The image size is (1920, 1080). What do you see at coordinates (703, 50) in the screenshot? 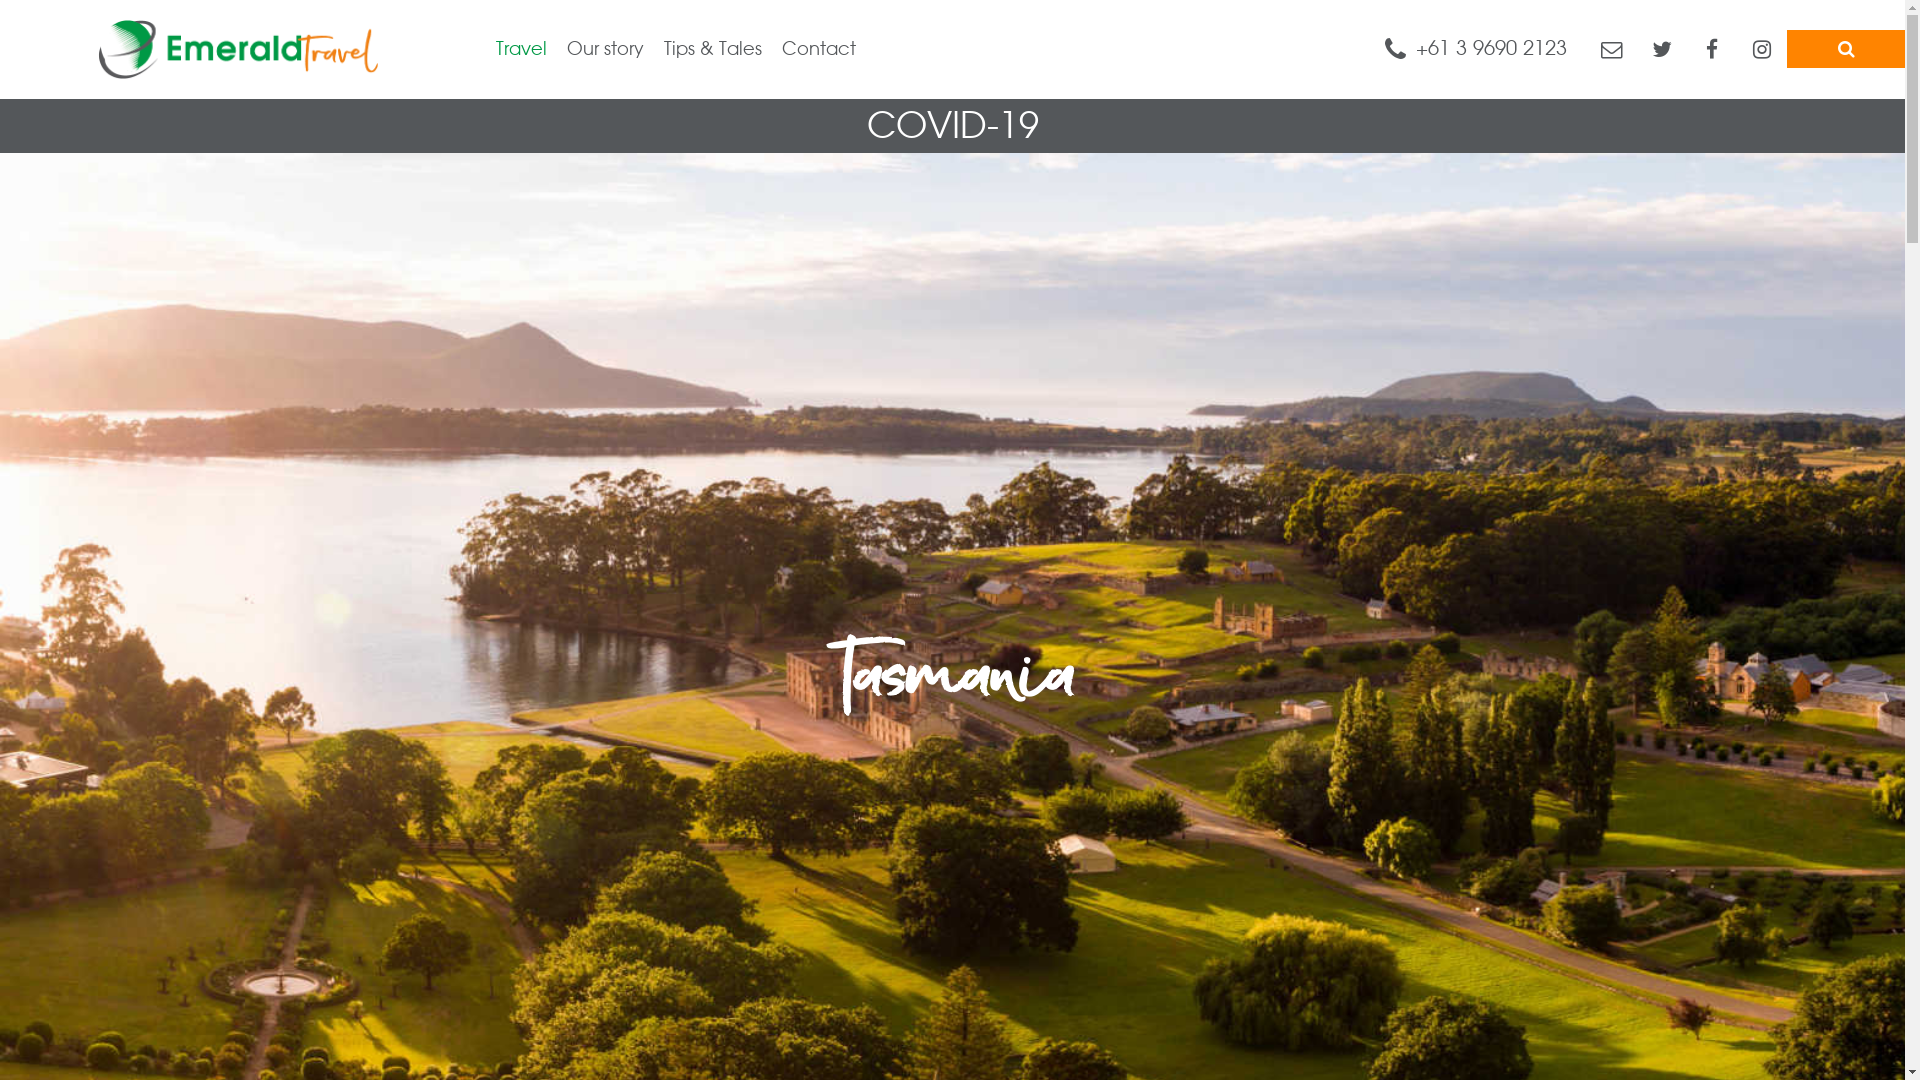
I see `Tips & Tales` at bounding box center [703, 50].